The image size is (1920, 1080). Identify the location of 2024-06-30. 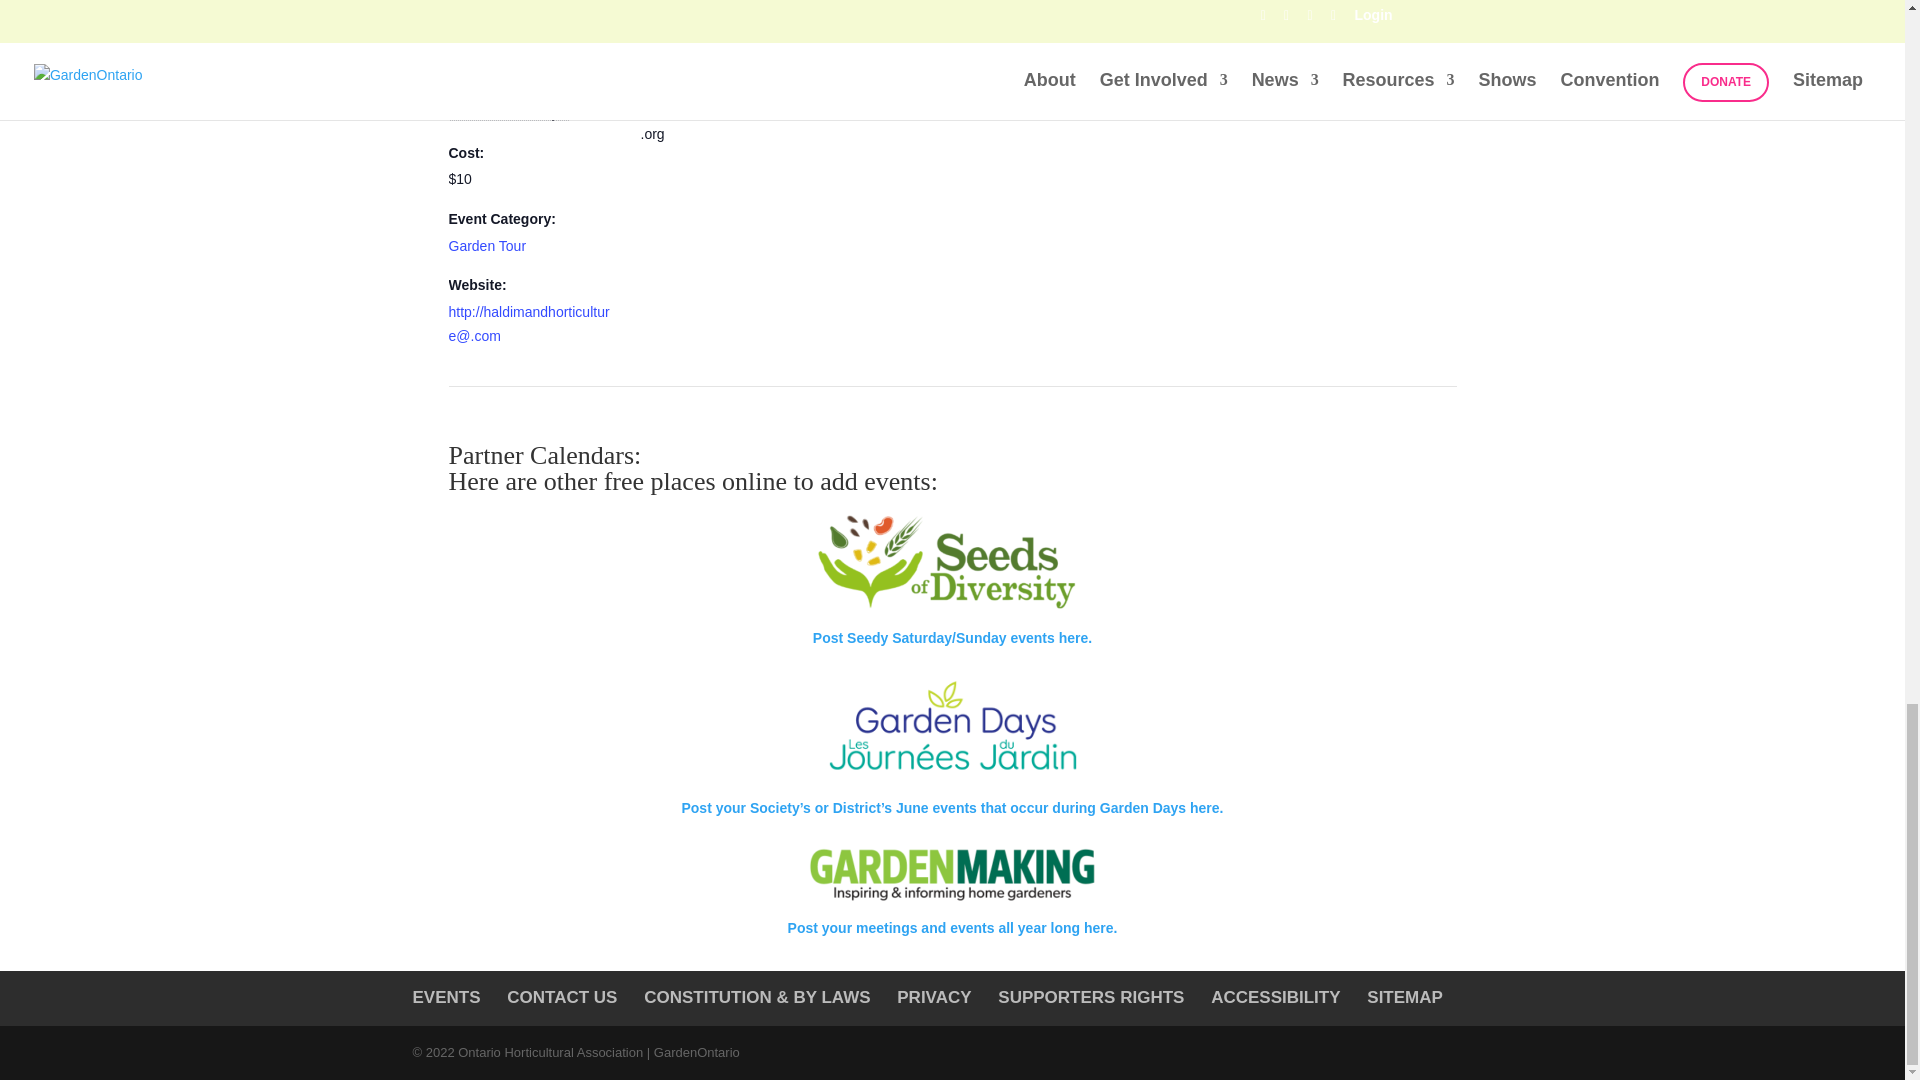
(508, 112).